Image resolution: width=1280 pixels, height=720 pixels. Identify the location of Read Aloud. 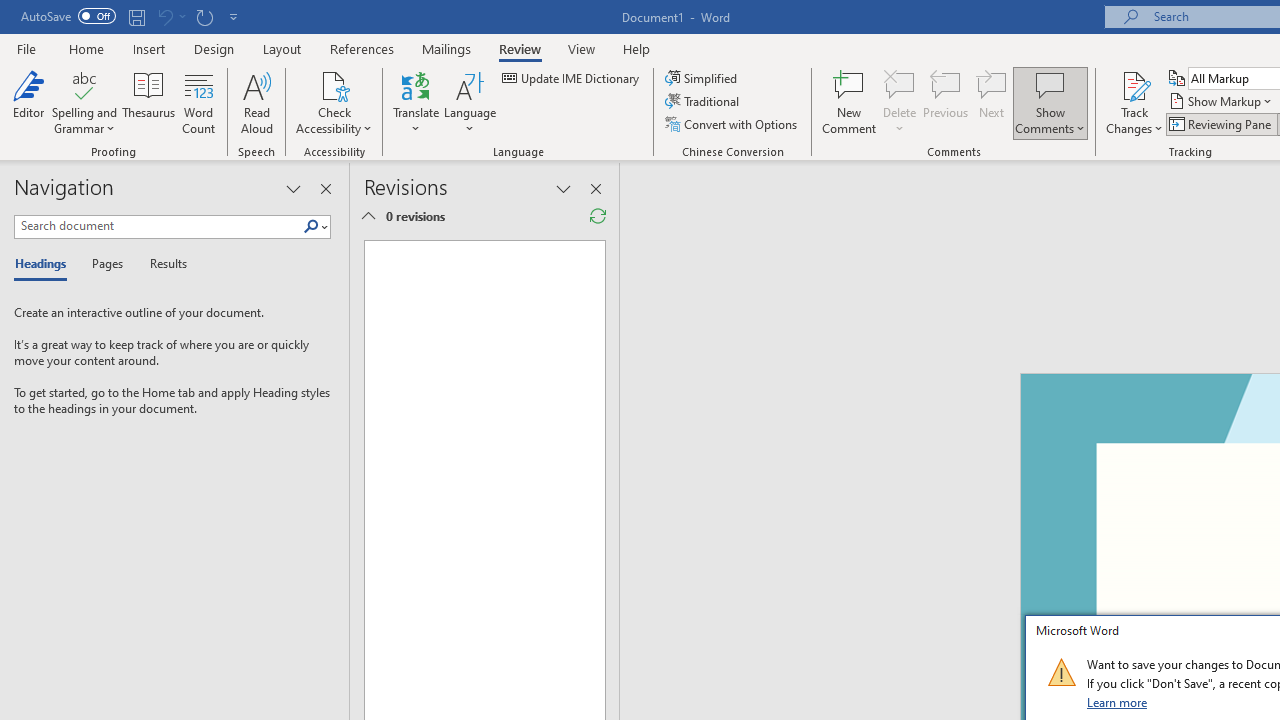
(256, 102).